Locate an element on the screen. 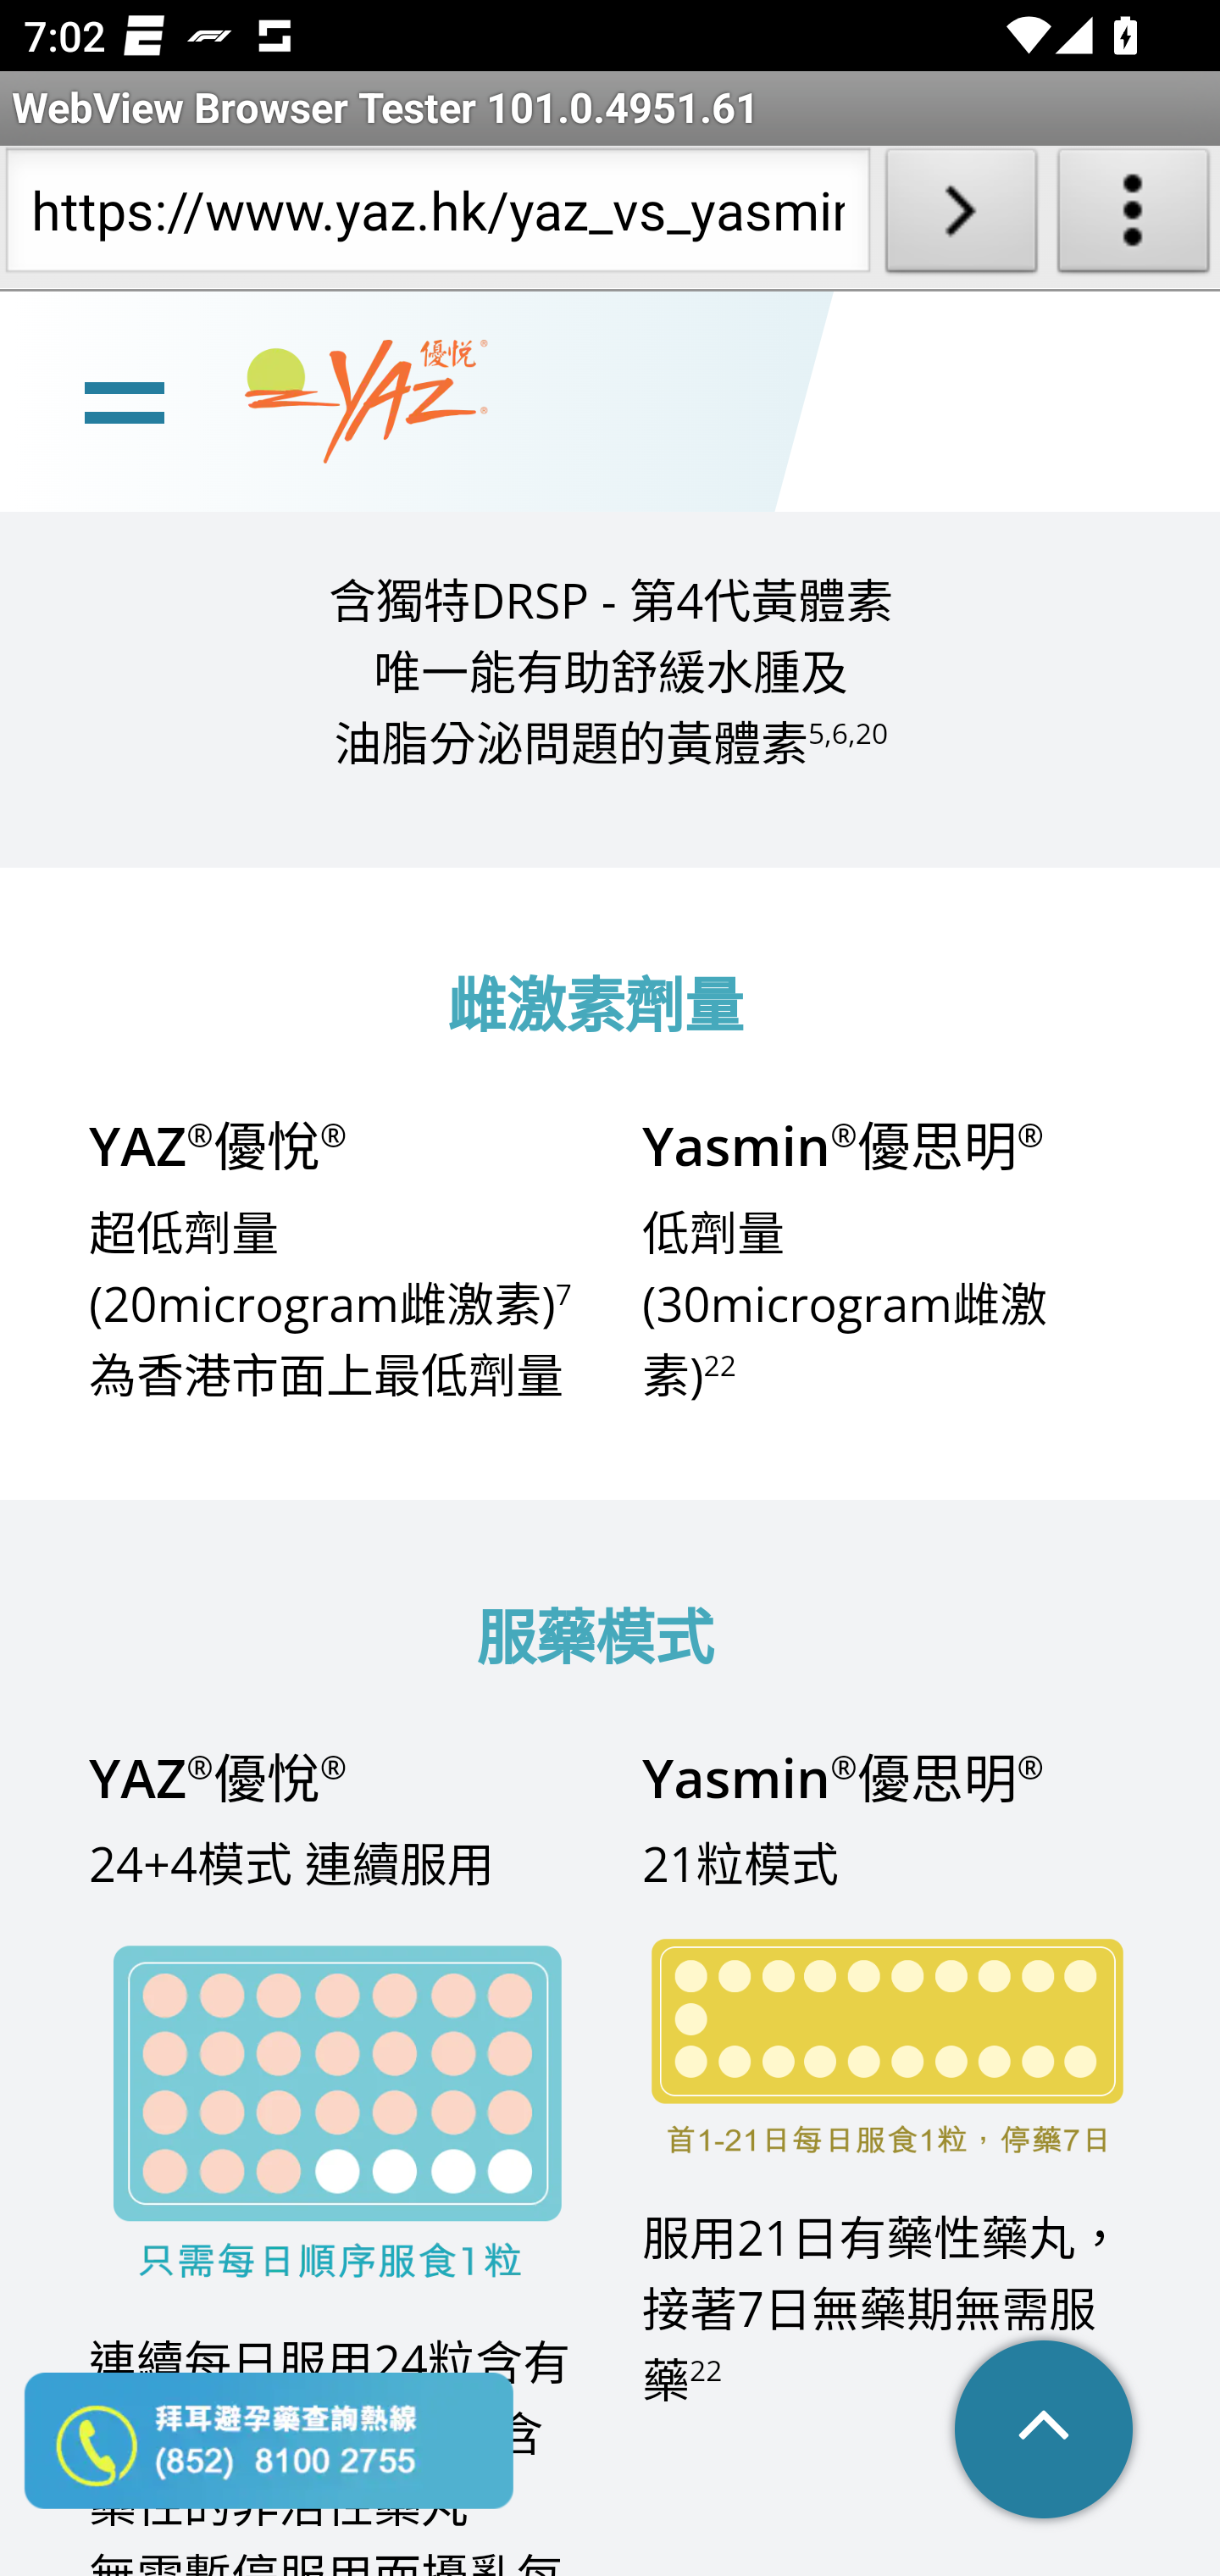 The width and height of the screenshot is (1220, 2576). Load URL is located at coordinates (961, 217).